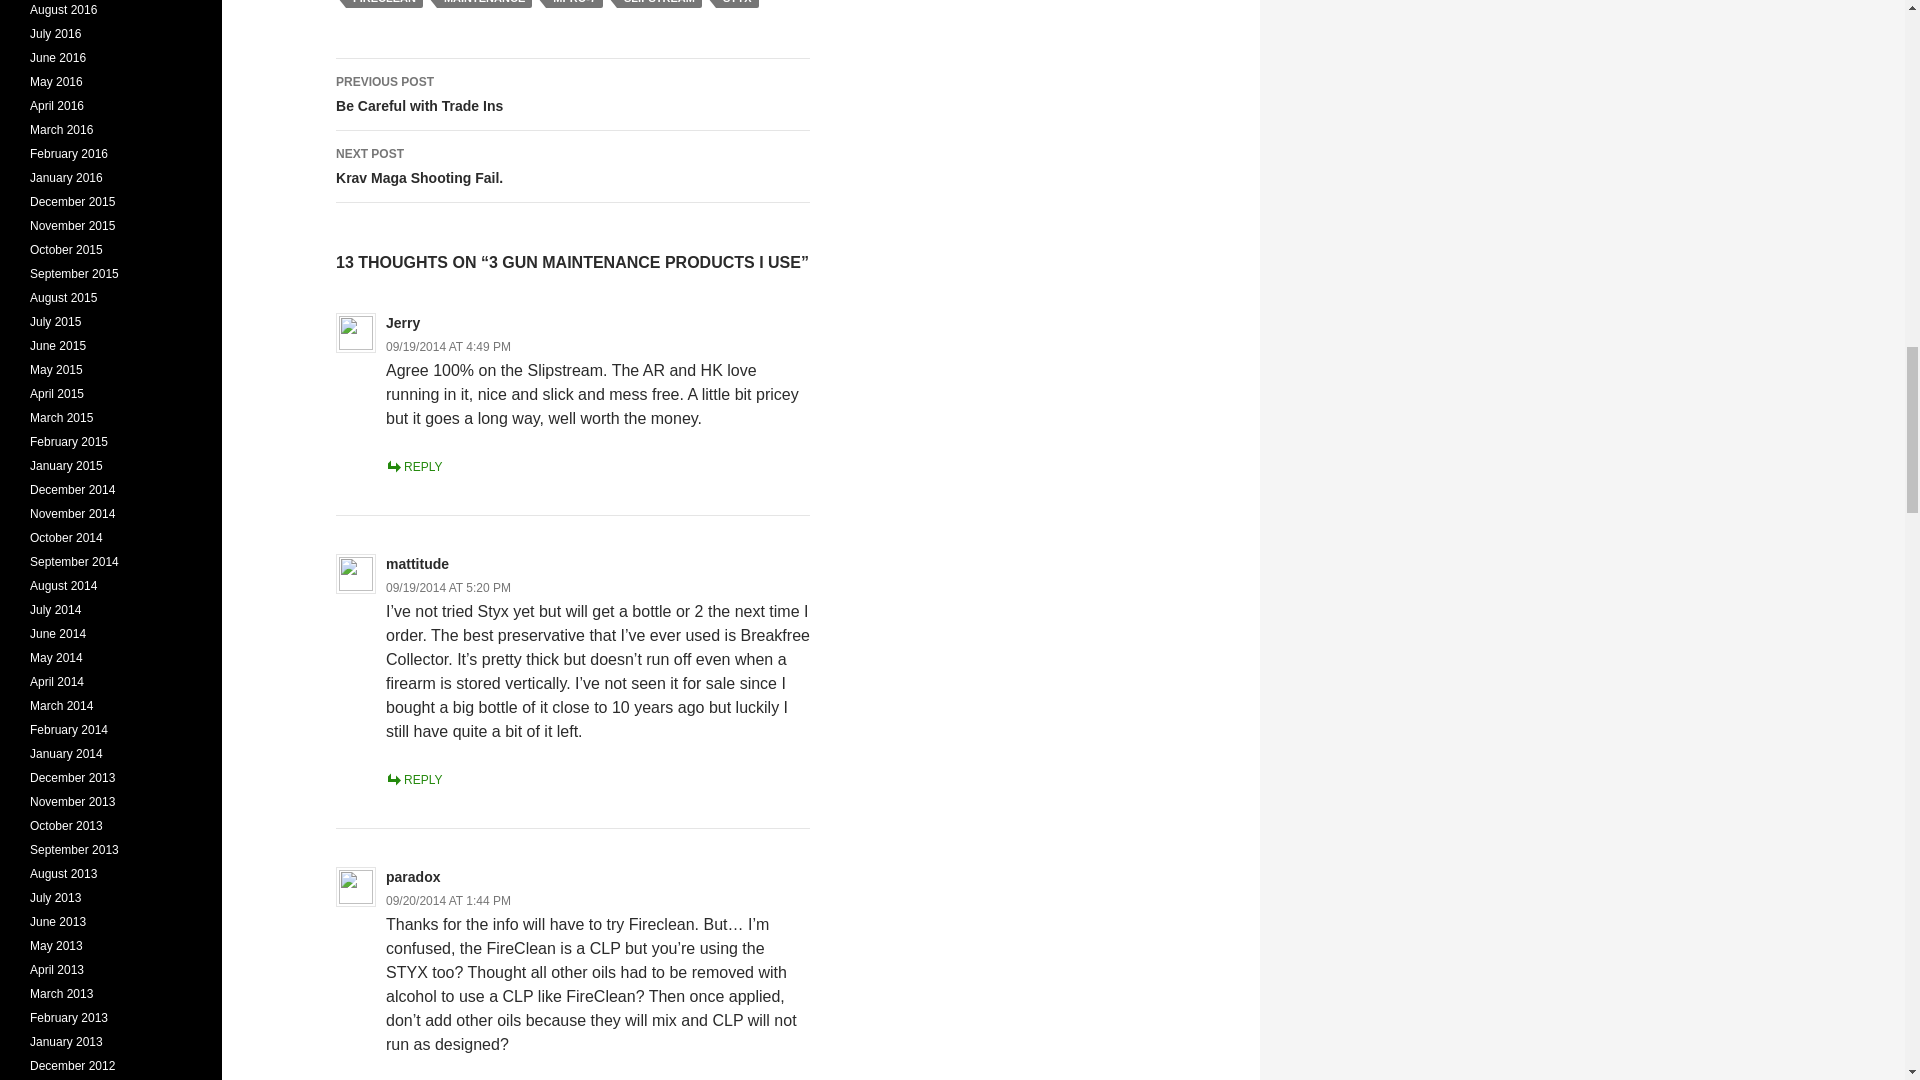 The width and height of the screenshot is (1920, 1080). Describe the element at coordinates (737, 4) in the screenshot. I see `MPRO-7` at that location.